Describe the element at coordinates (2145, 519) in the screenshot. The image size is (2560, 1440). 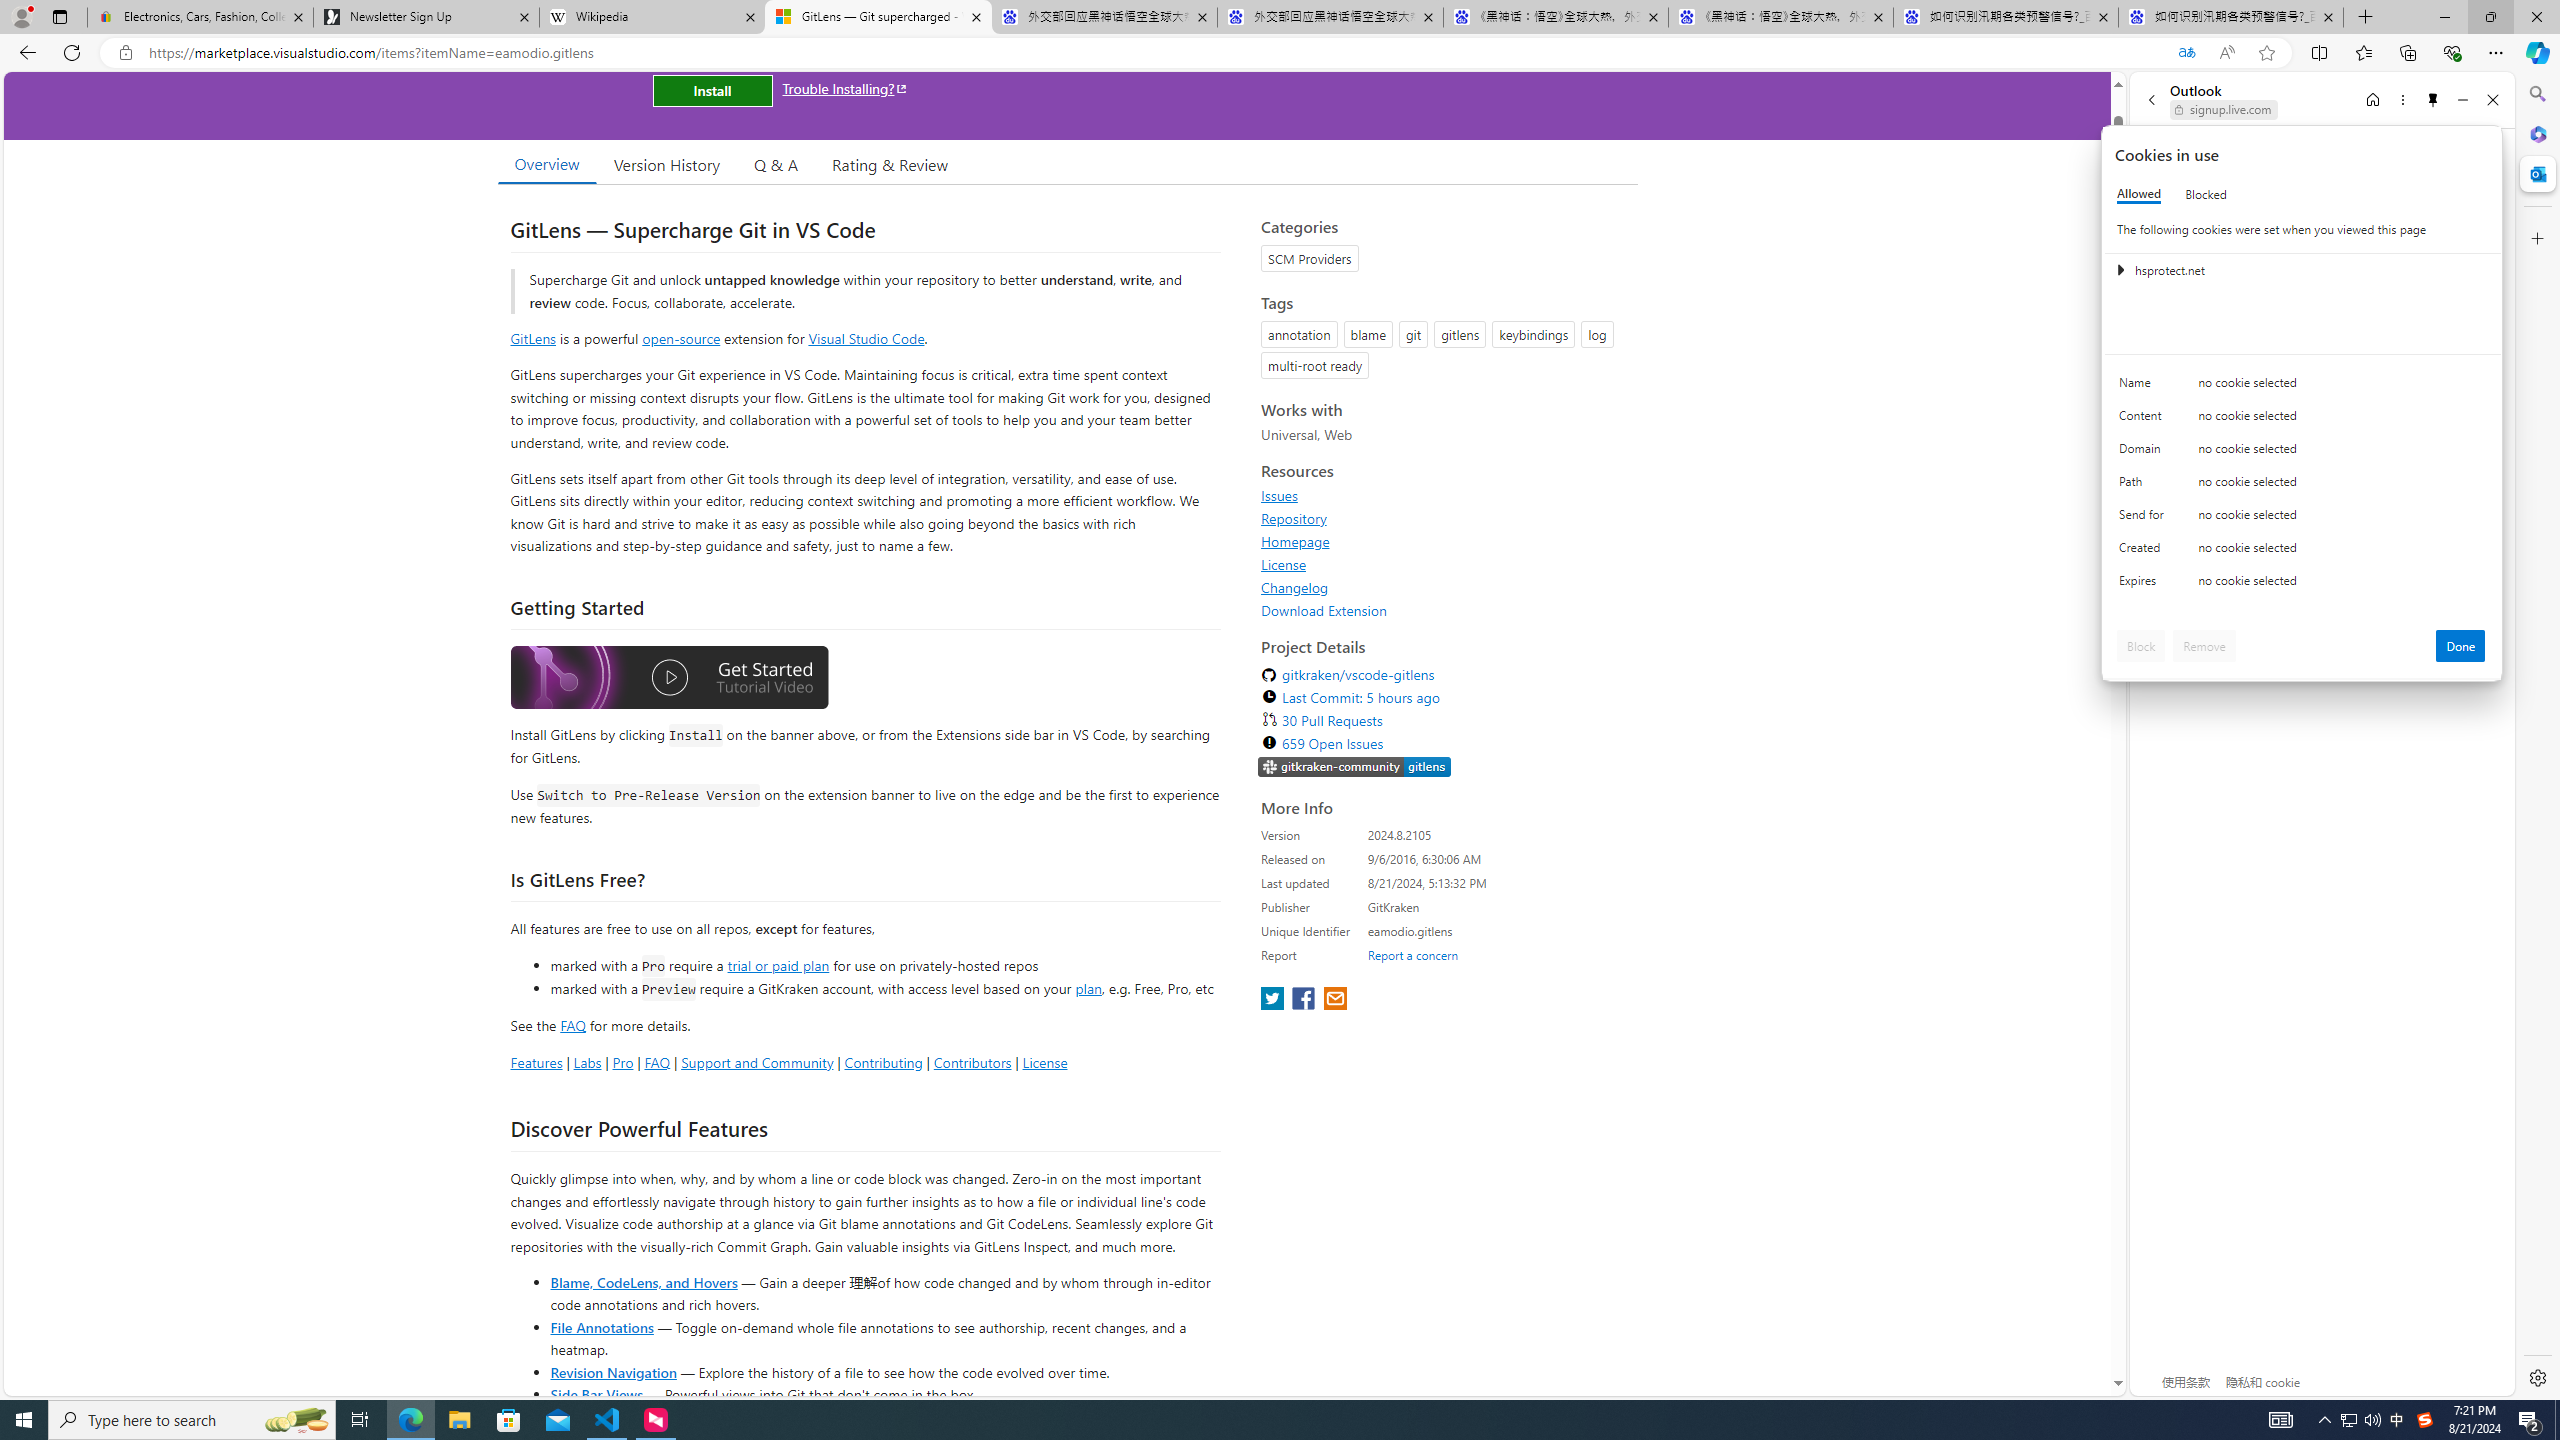
I see `Send for` at that location.